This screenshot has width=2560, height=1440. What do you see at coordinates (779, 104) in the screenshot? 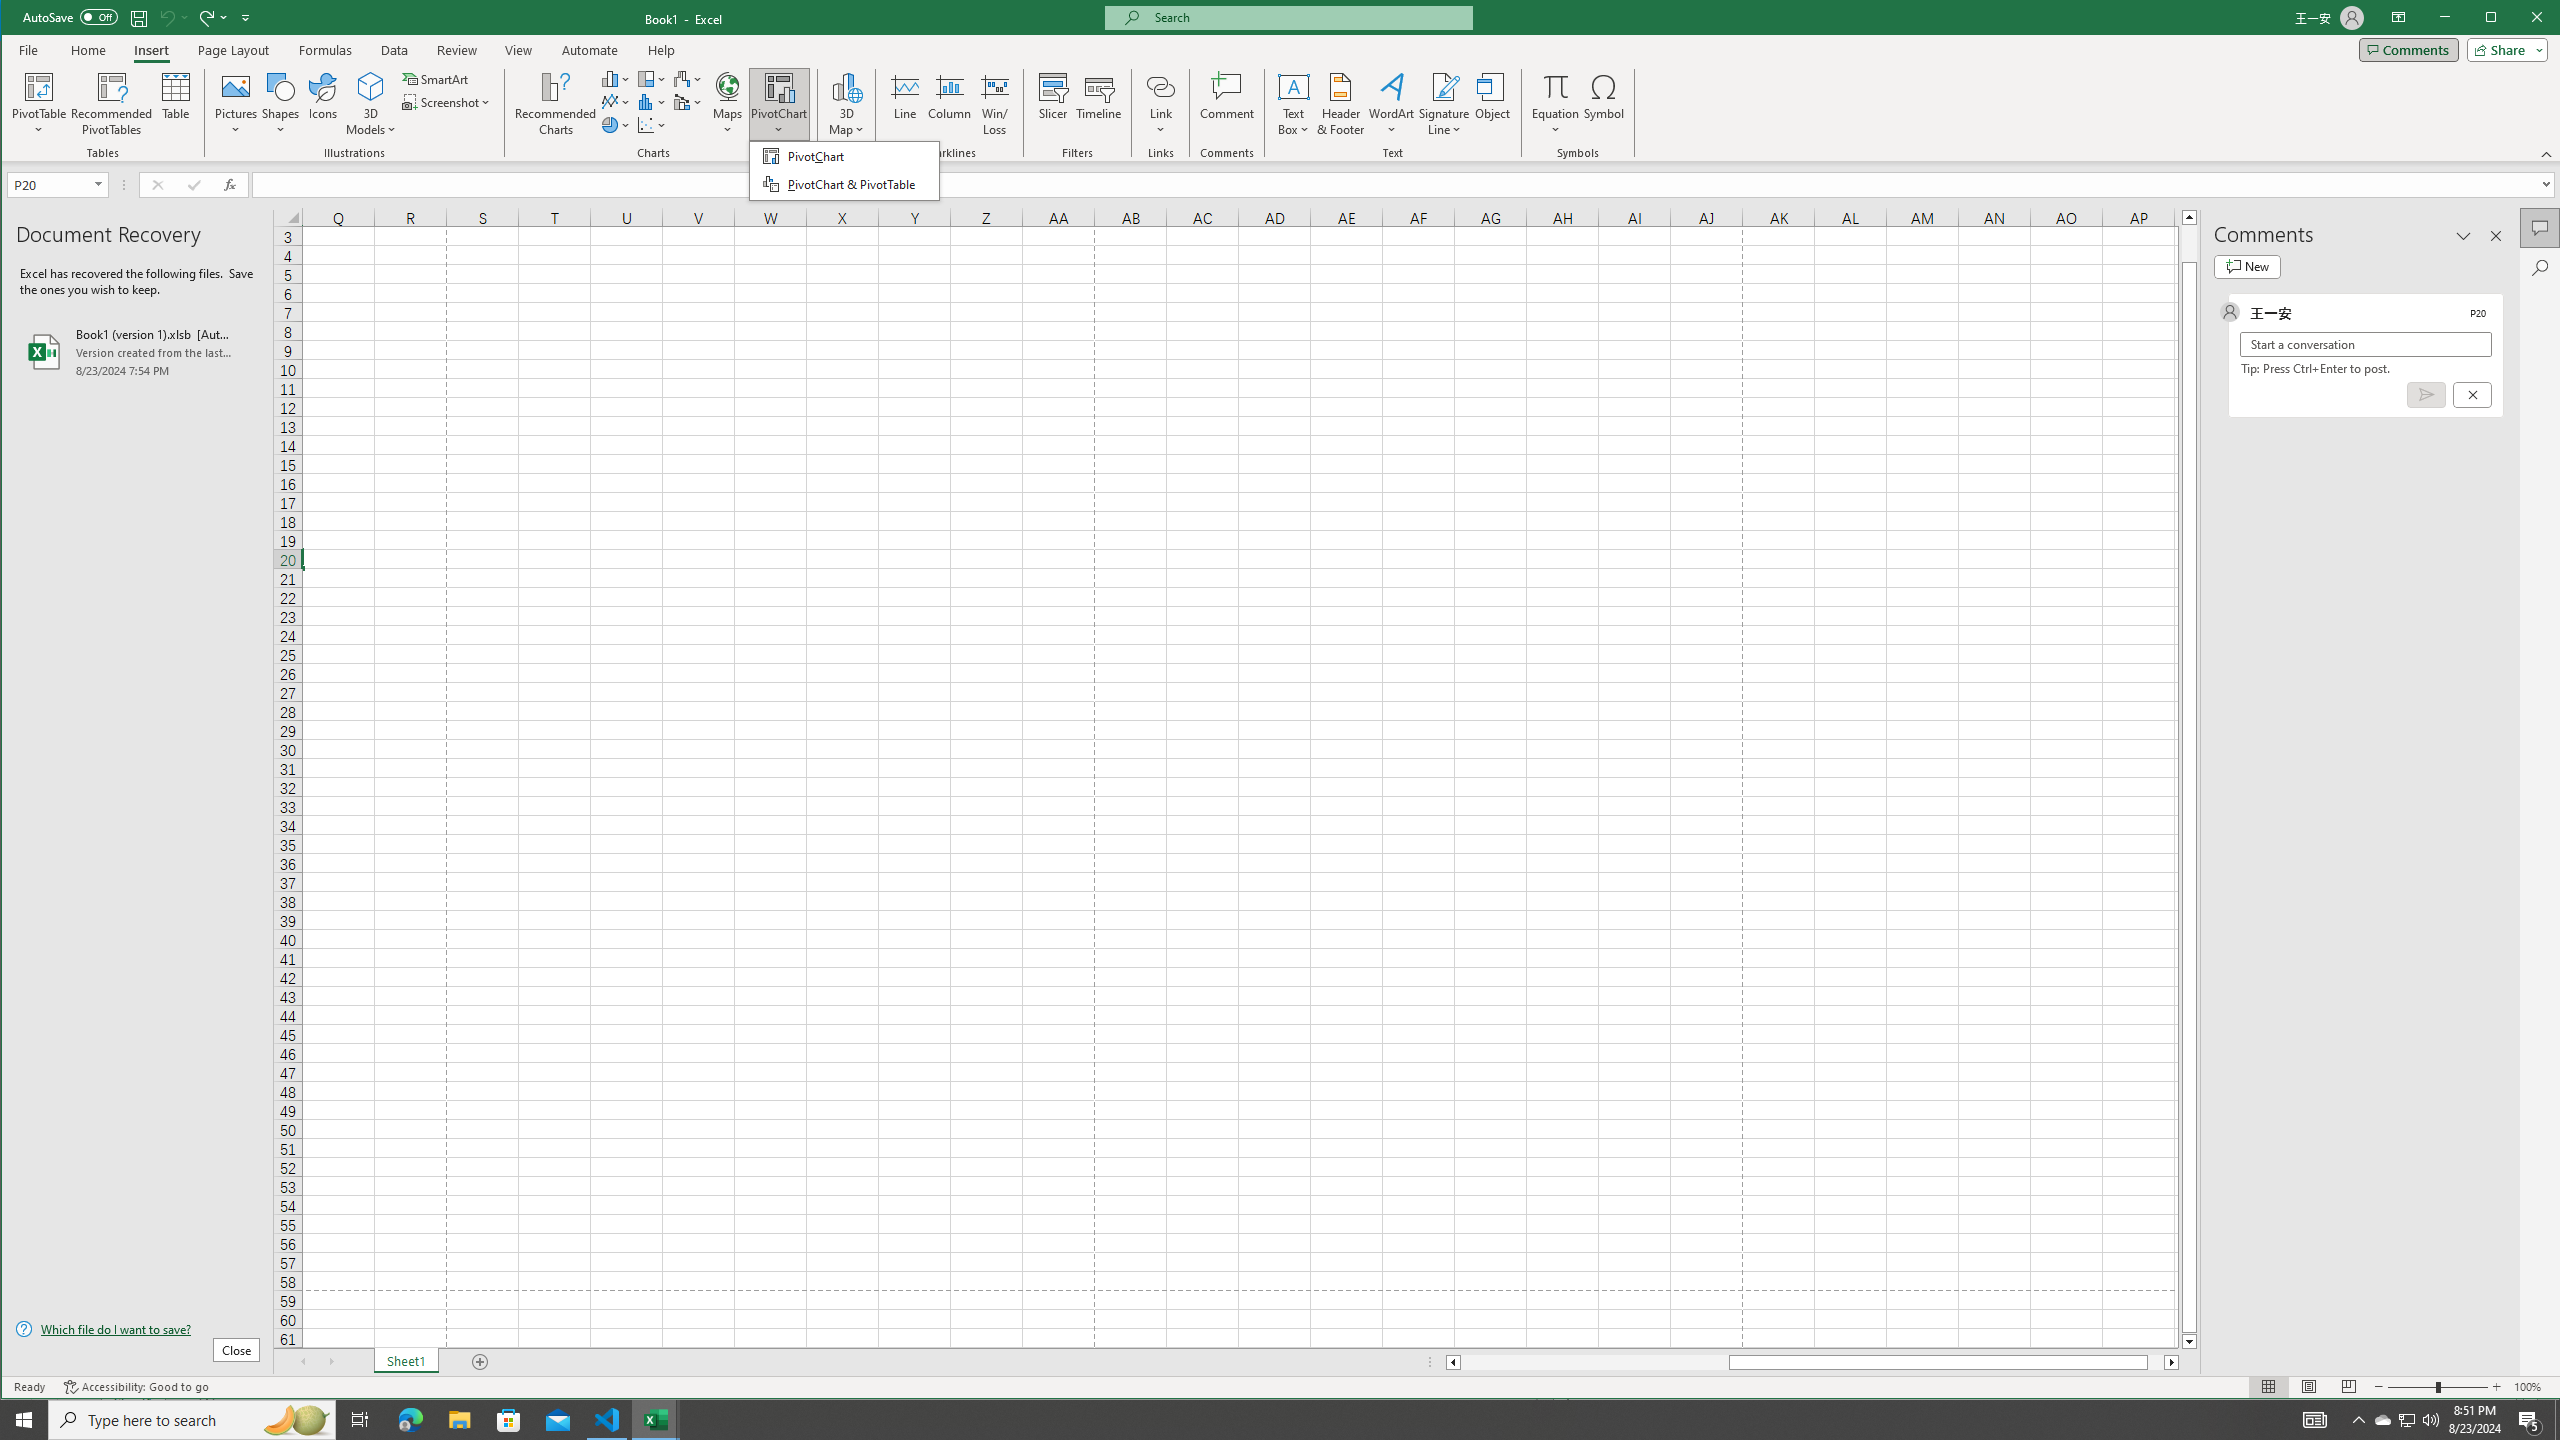
I see `PivotChart` at bounding box center [779, 104].